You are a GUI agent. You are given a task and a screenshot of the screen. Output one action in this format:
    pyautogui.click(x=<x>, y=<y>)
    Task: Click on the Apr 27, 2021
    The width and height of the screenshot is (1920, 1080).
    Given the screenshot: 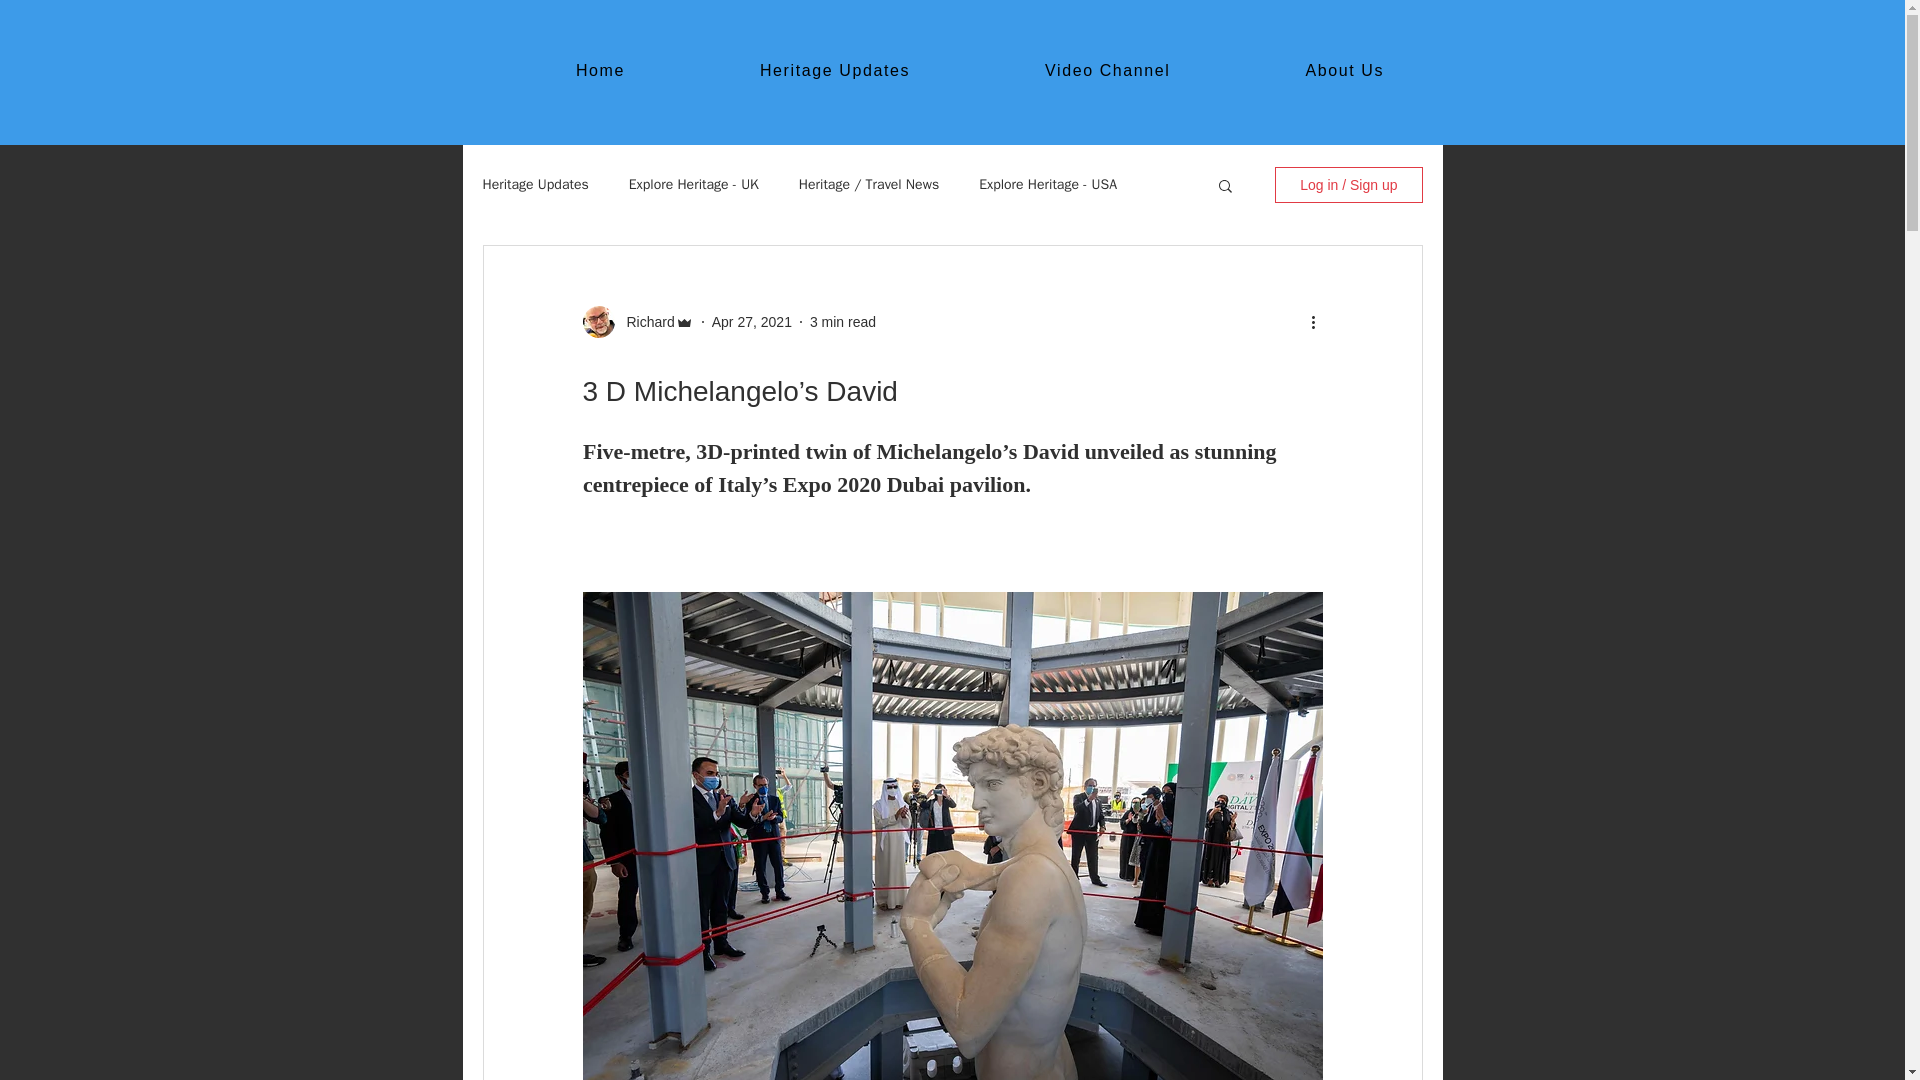 What is the action you would take?
    pyautogui.click(x=834, y=70)
    